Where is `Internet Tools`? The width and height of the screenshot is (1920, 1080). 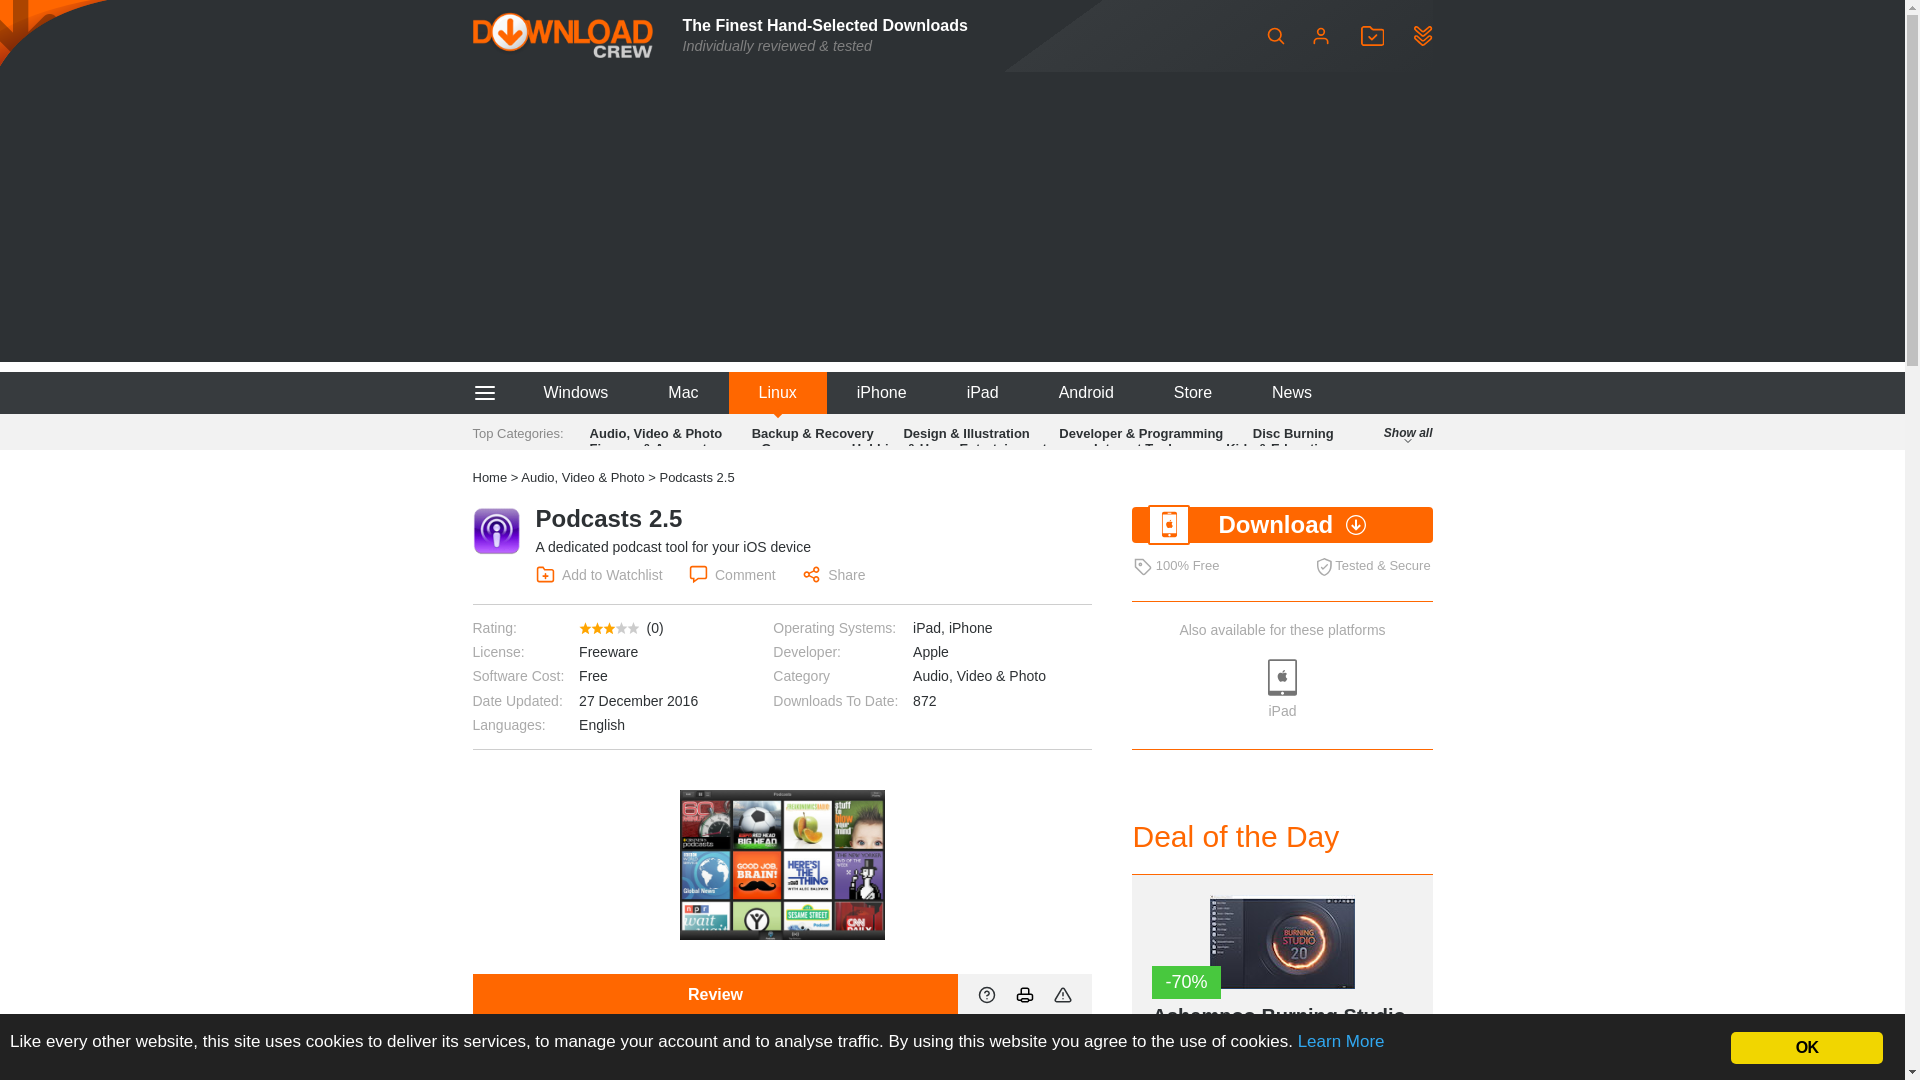 Internet Tools is located at coordinates (1136, 448).